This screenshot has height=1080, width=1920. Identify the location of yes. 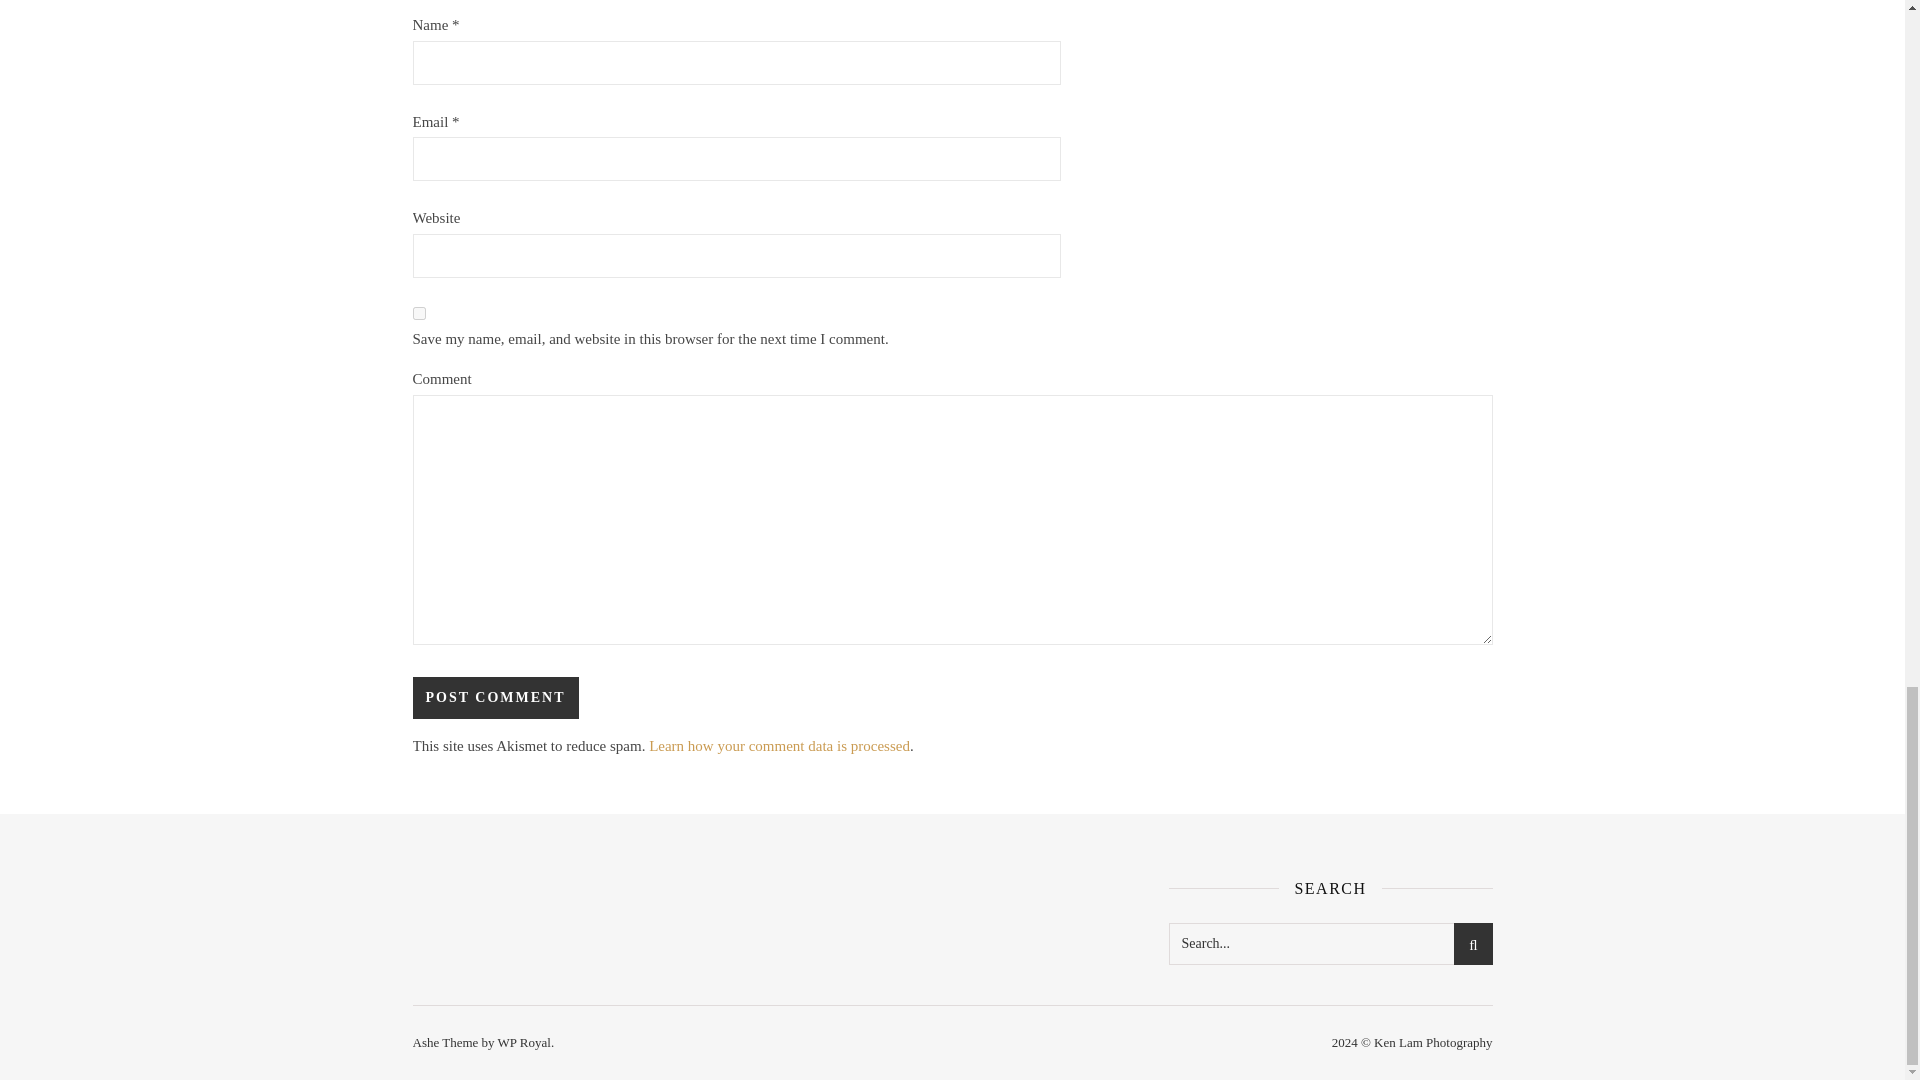
(418, 312).